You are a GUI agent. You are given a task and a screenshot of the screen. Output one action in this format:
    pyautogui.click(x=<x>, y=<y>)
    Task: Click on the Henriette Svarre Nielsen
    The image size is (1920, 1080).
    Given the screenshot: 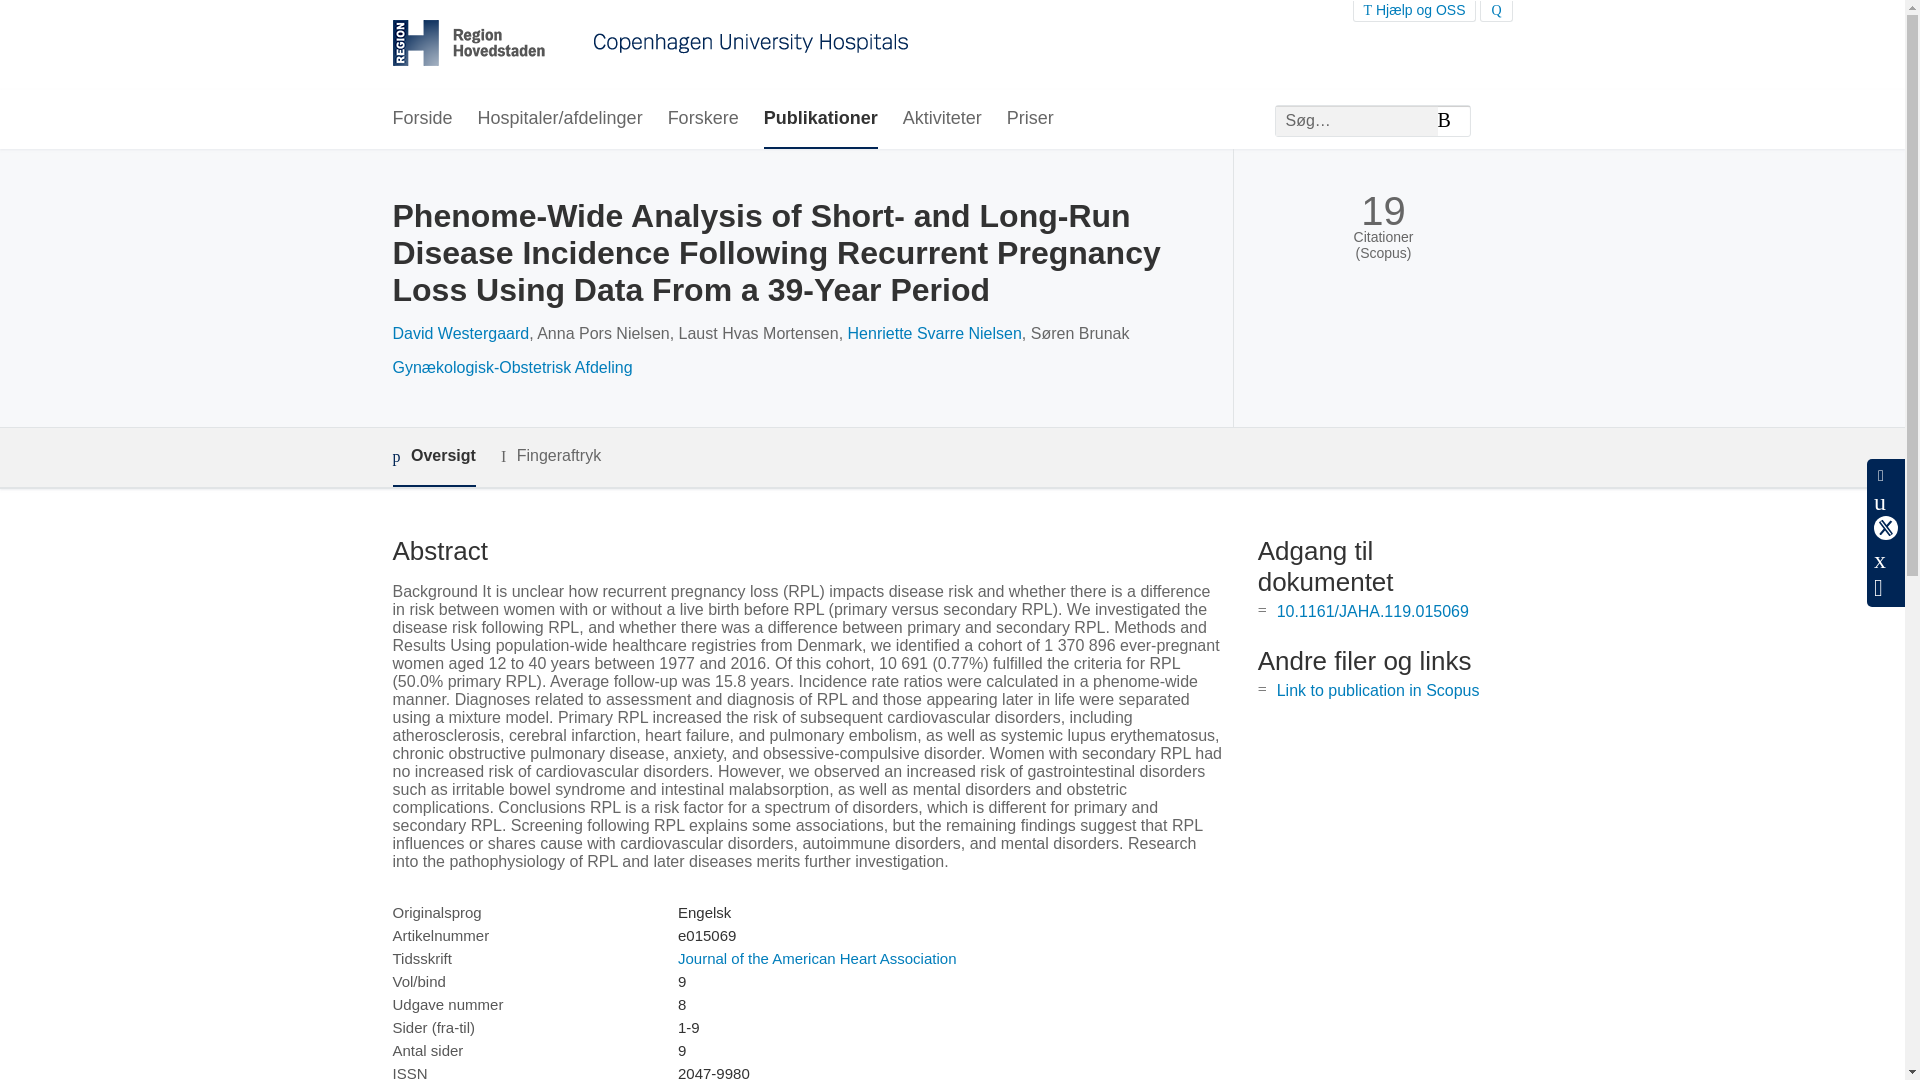 What is the action you would take?
    pyautogui.click(x=934, y=334)
    